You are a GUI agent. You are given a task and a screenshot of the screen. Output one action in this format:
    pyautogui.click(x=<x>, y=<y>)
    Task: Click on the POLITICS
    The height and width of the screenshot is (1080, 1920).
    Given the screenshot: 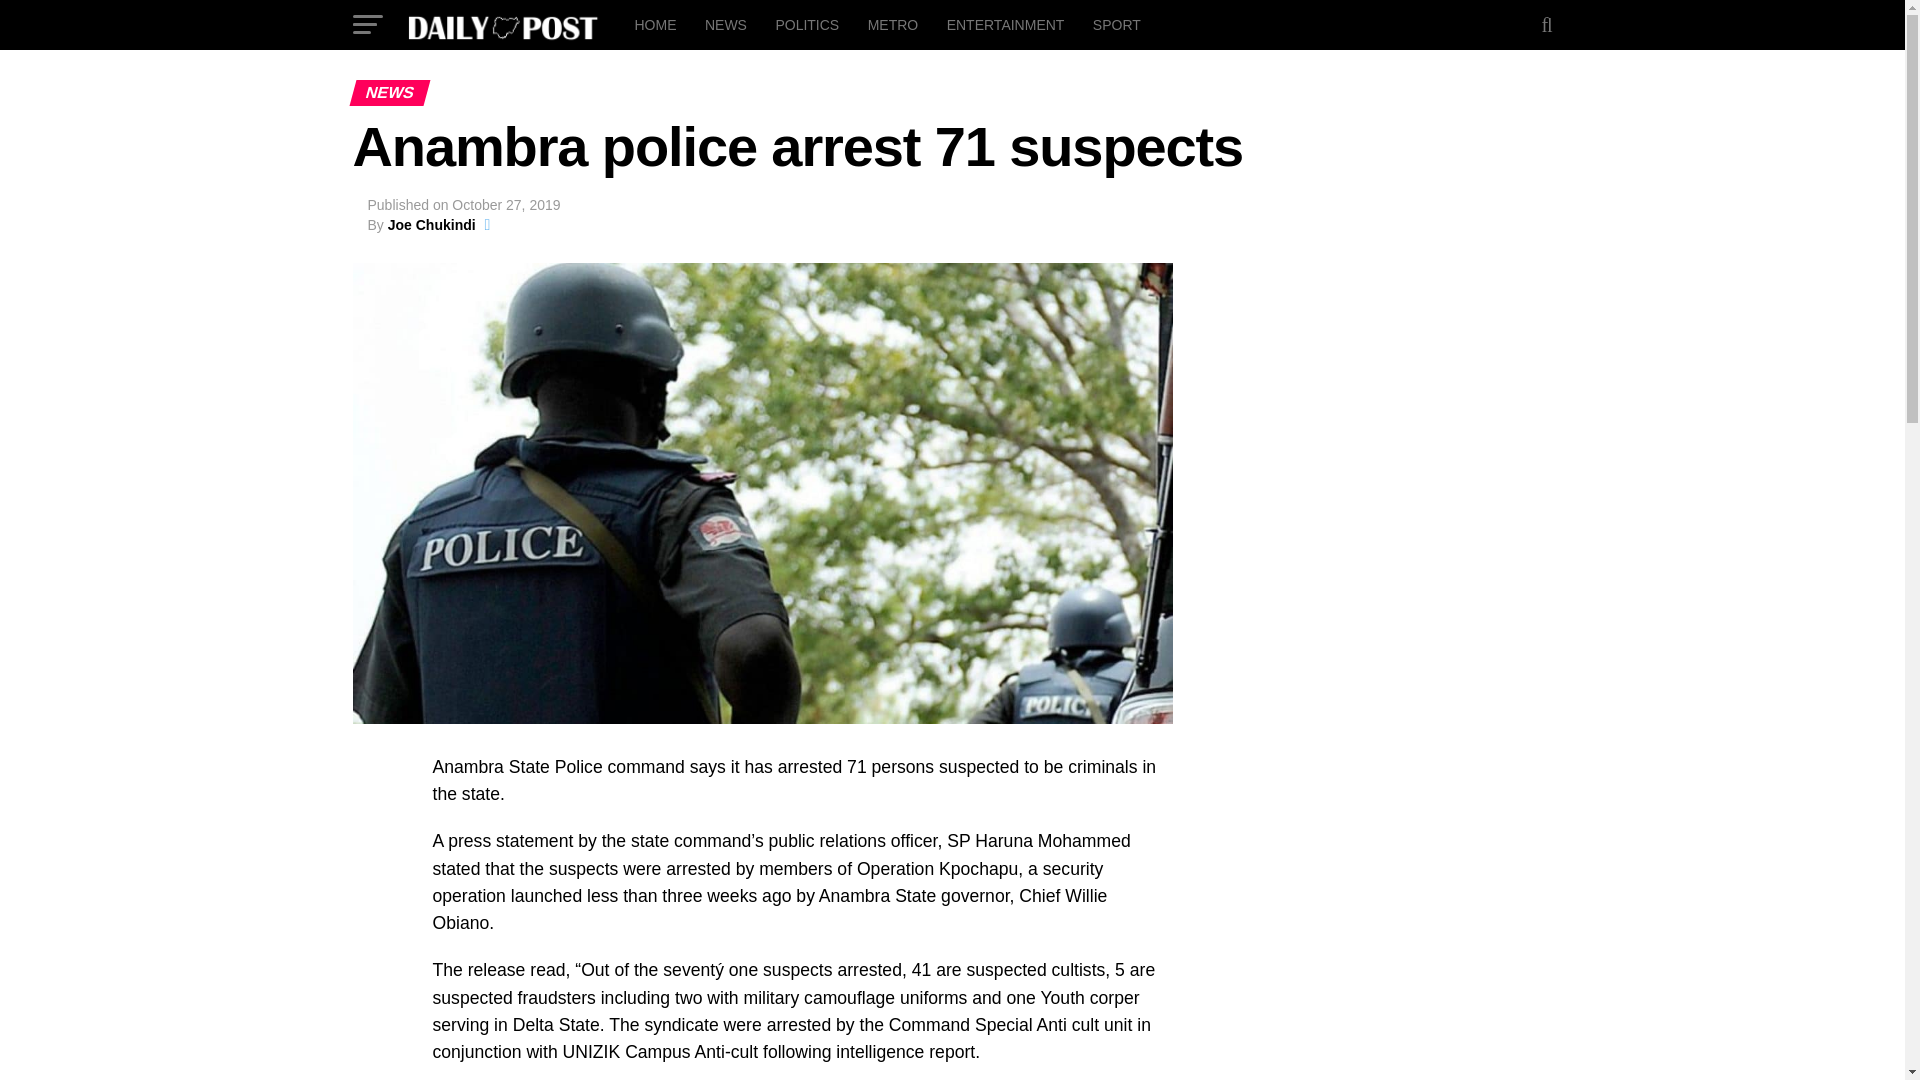 What is the action you would take?
    pyautogui.click(x=806, y=24)
    